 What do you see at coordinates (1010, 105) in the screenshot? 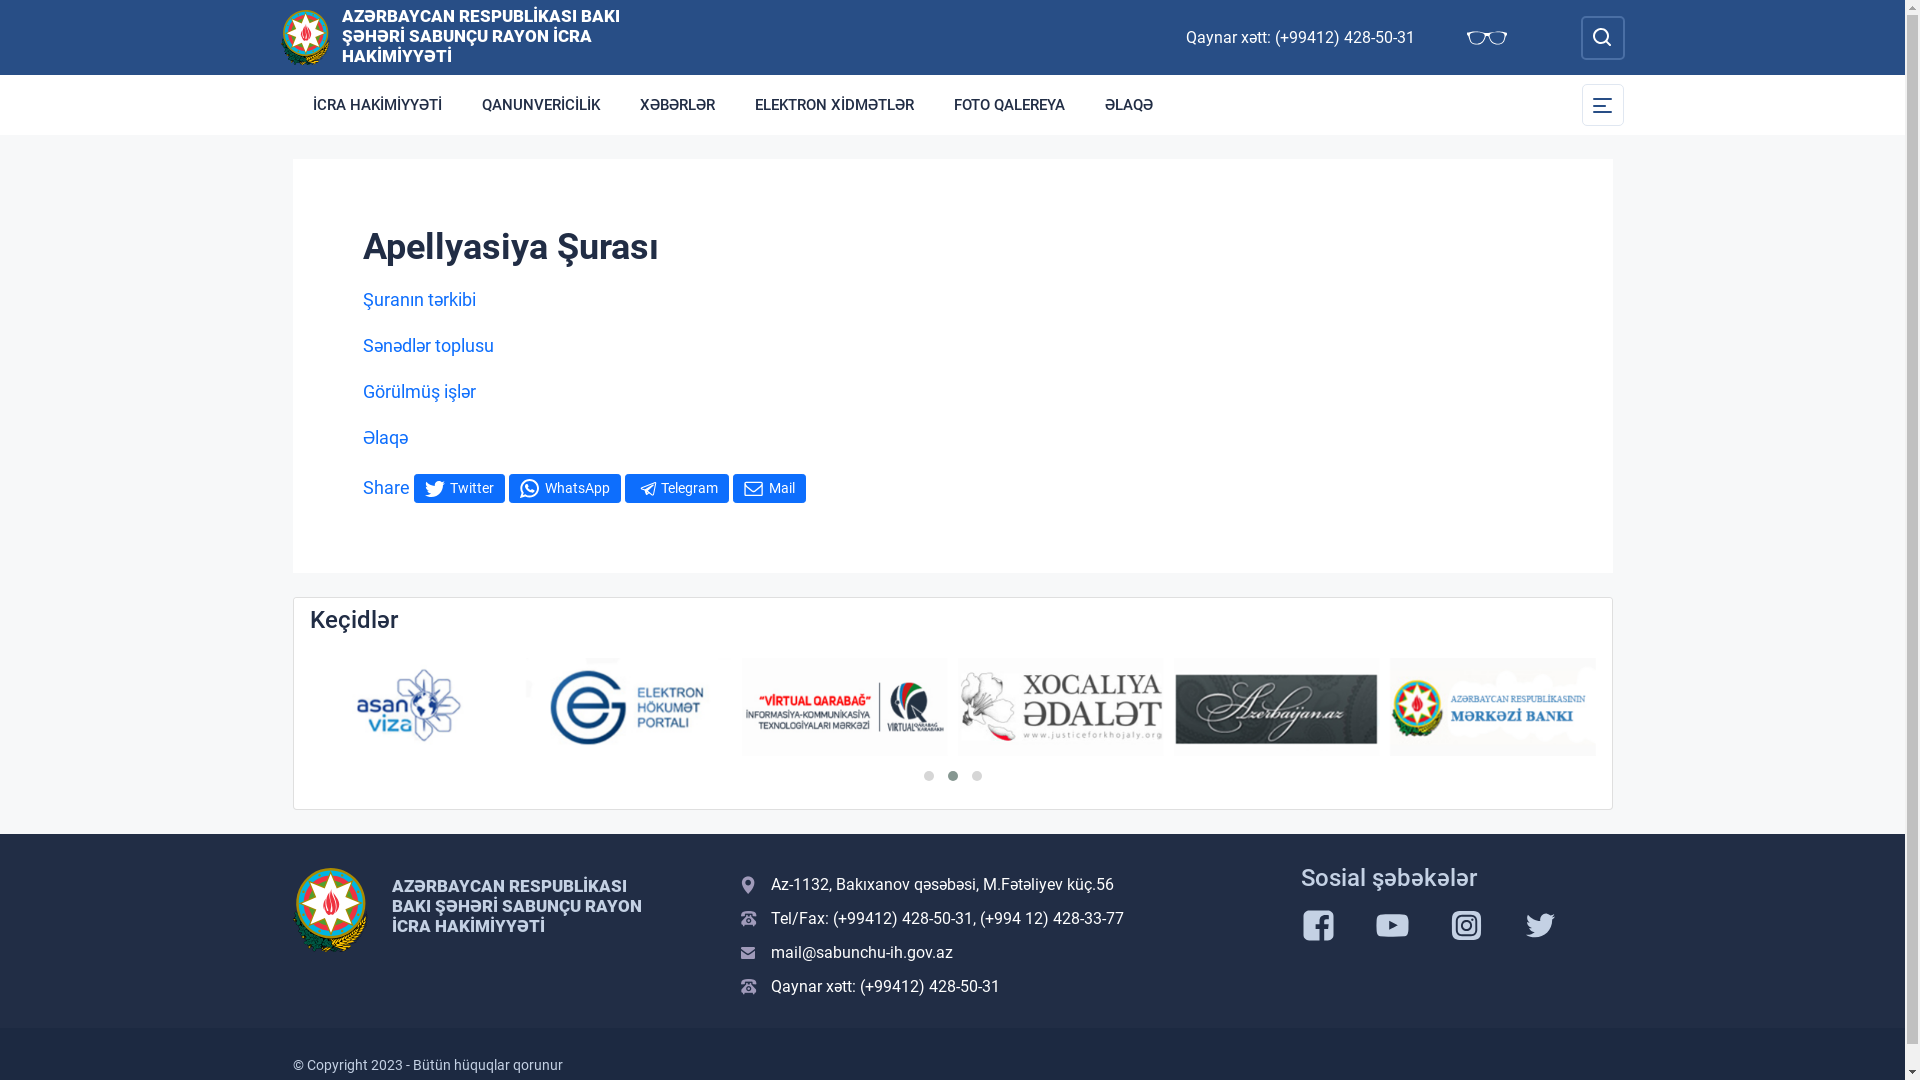
I see `FOTO QALEREYA` at bounding box center [1010, 105].